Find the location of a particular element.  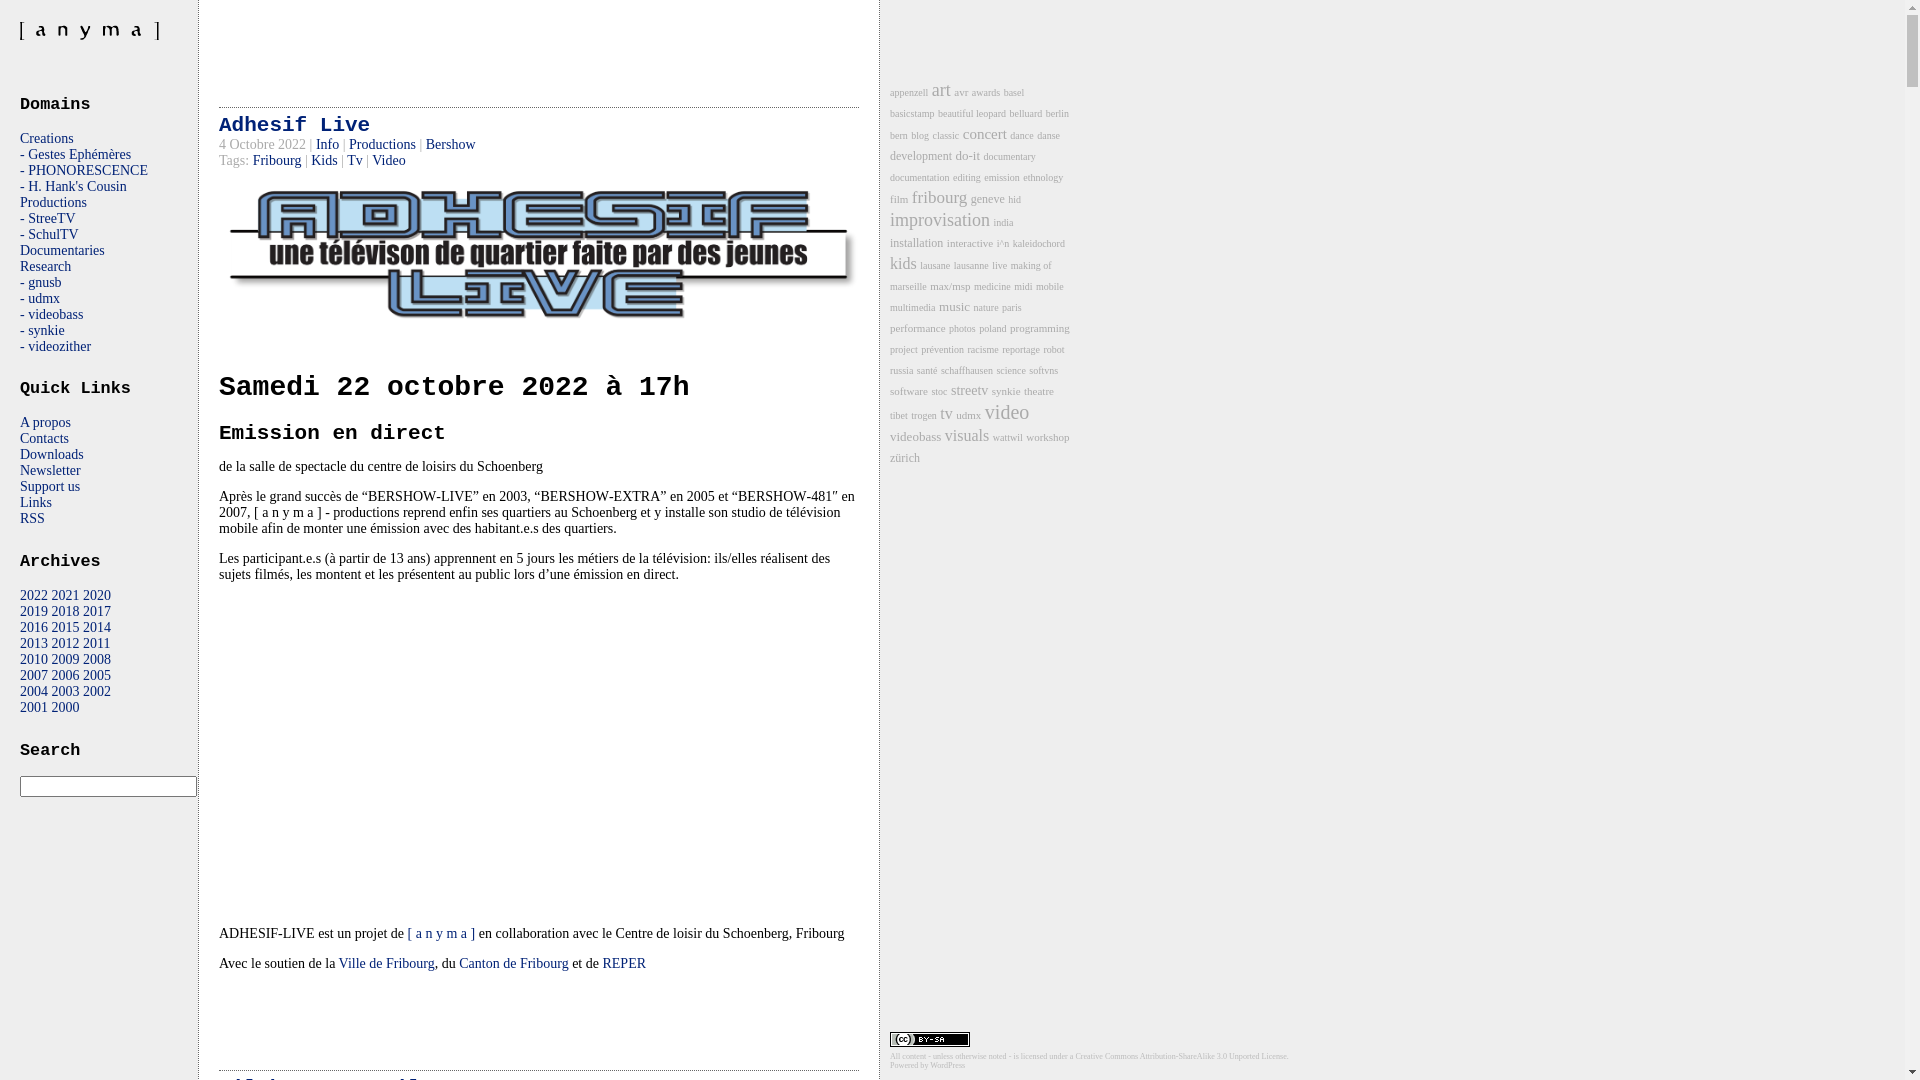

2019 is located at coordinates (34, 612).